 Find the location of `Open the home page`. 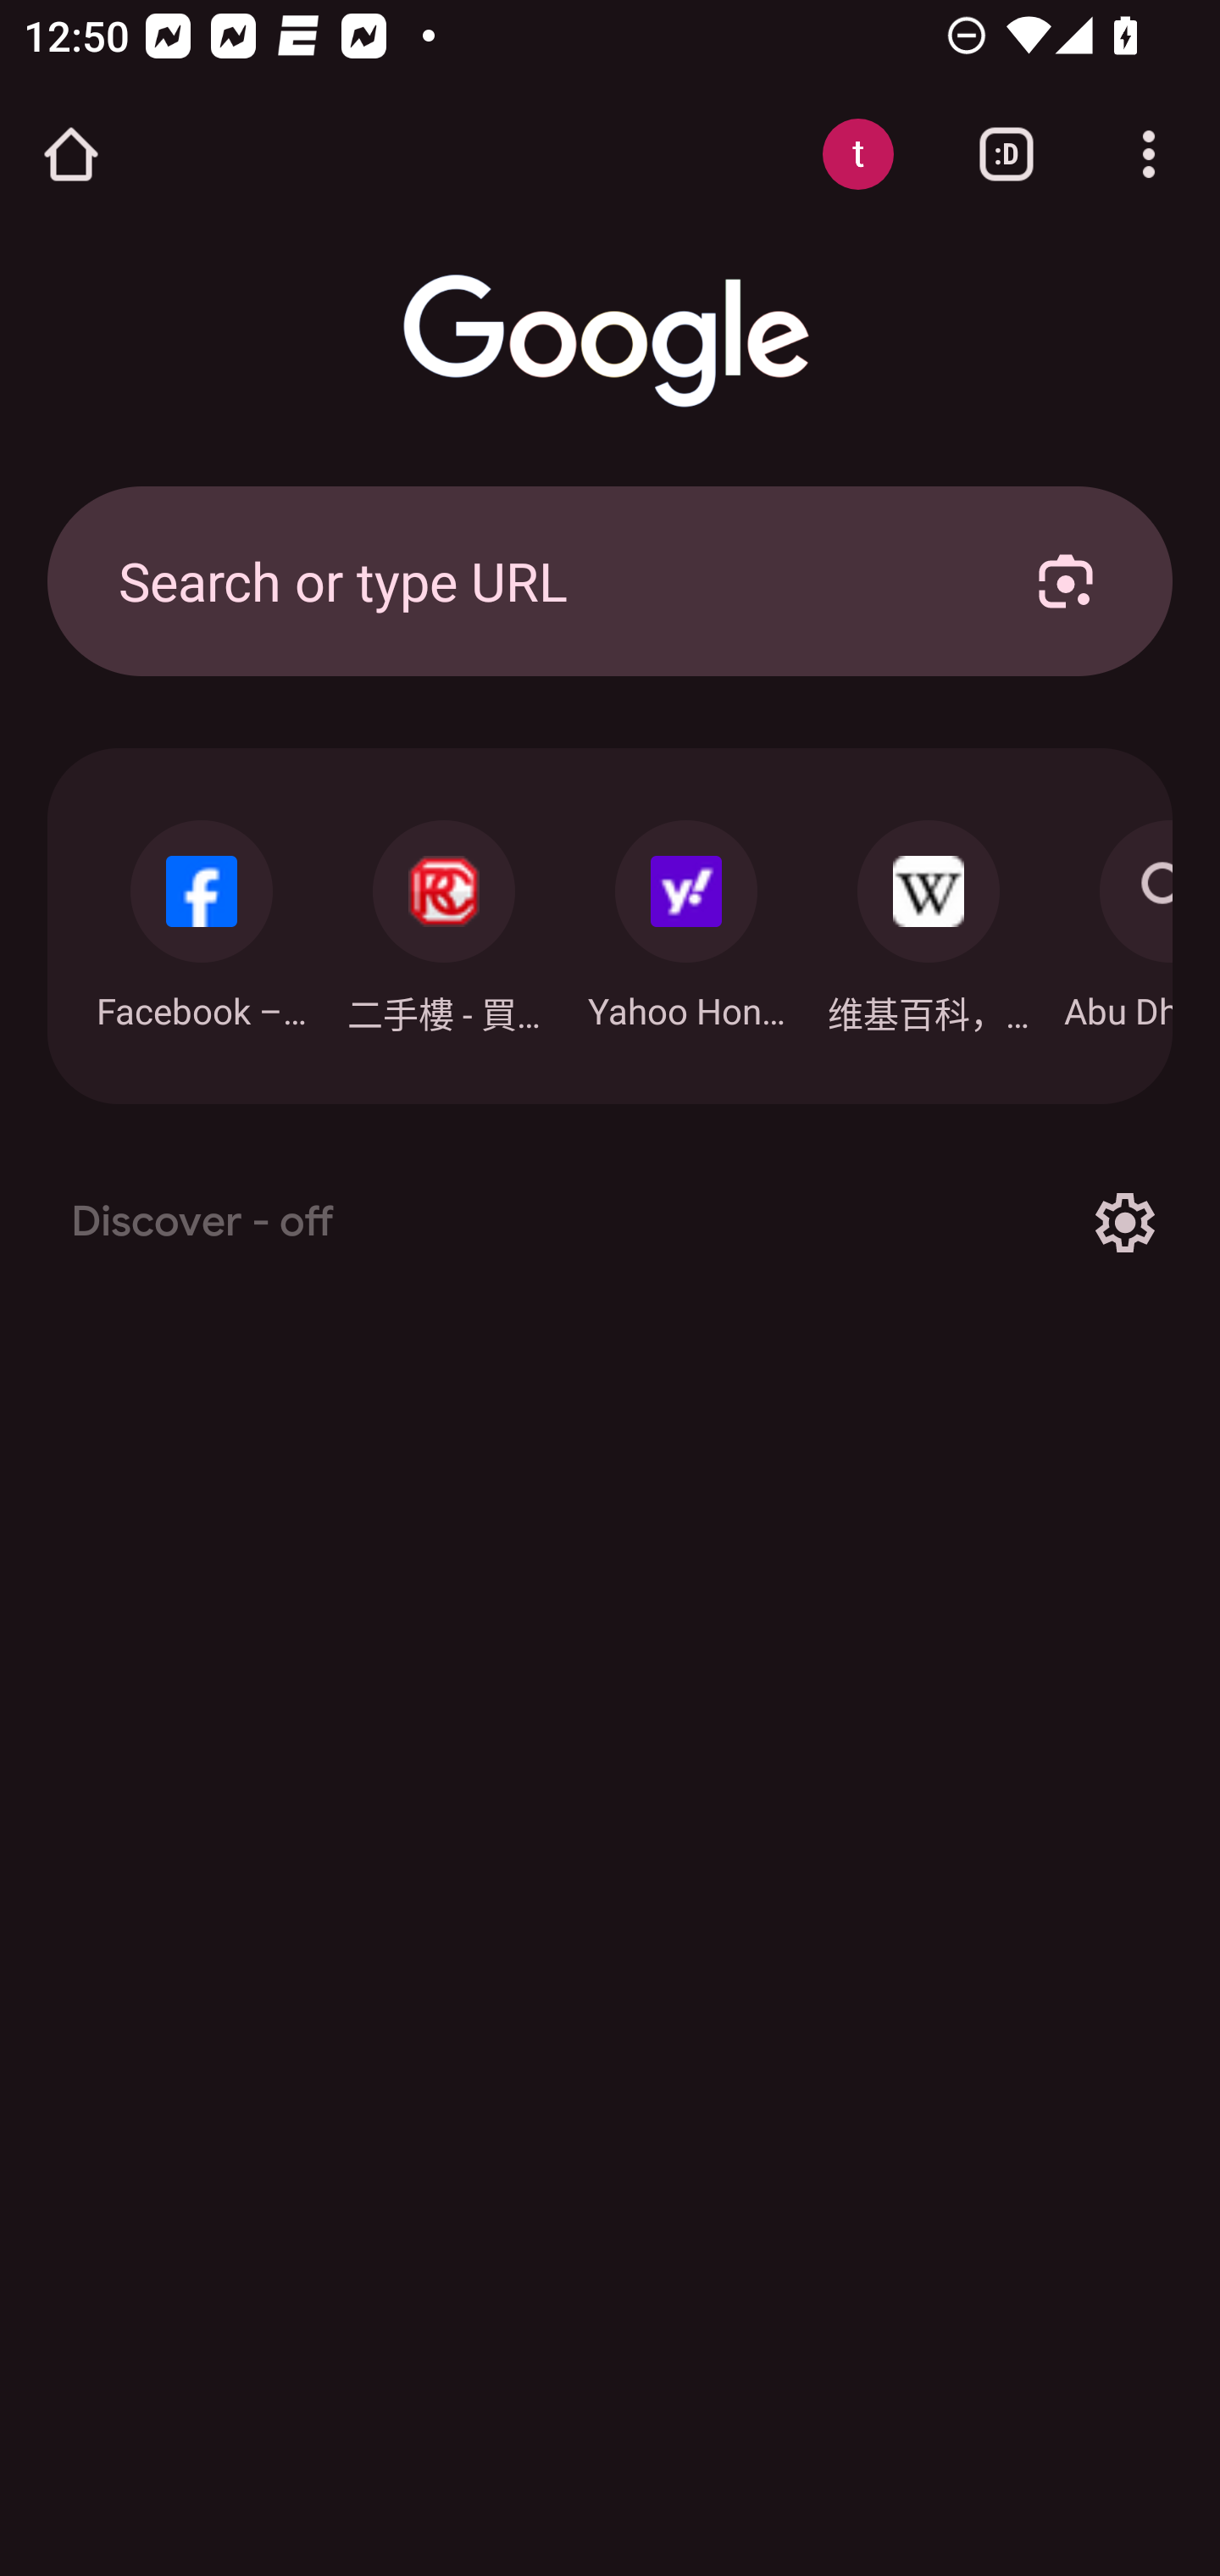

Open the home page is located at coordinates (71, 154).